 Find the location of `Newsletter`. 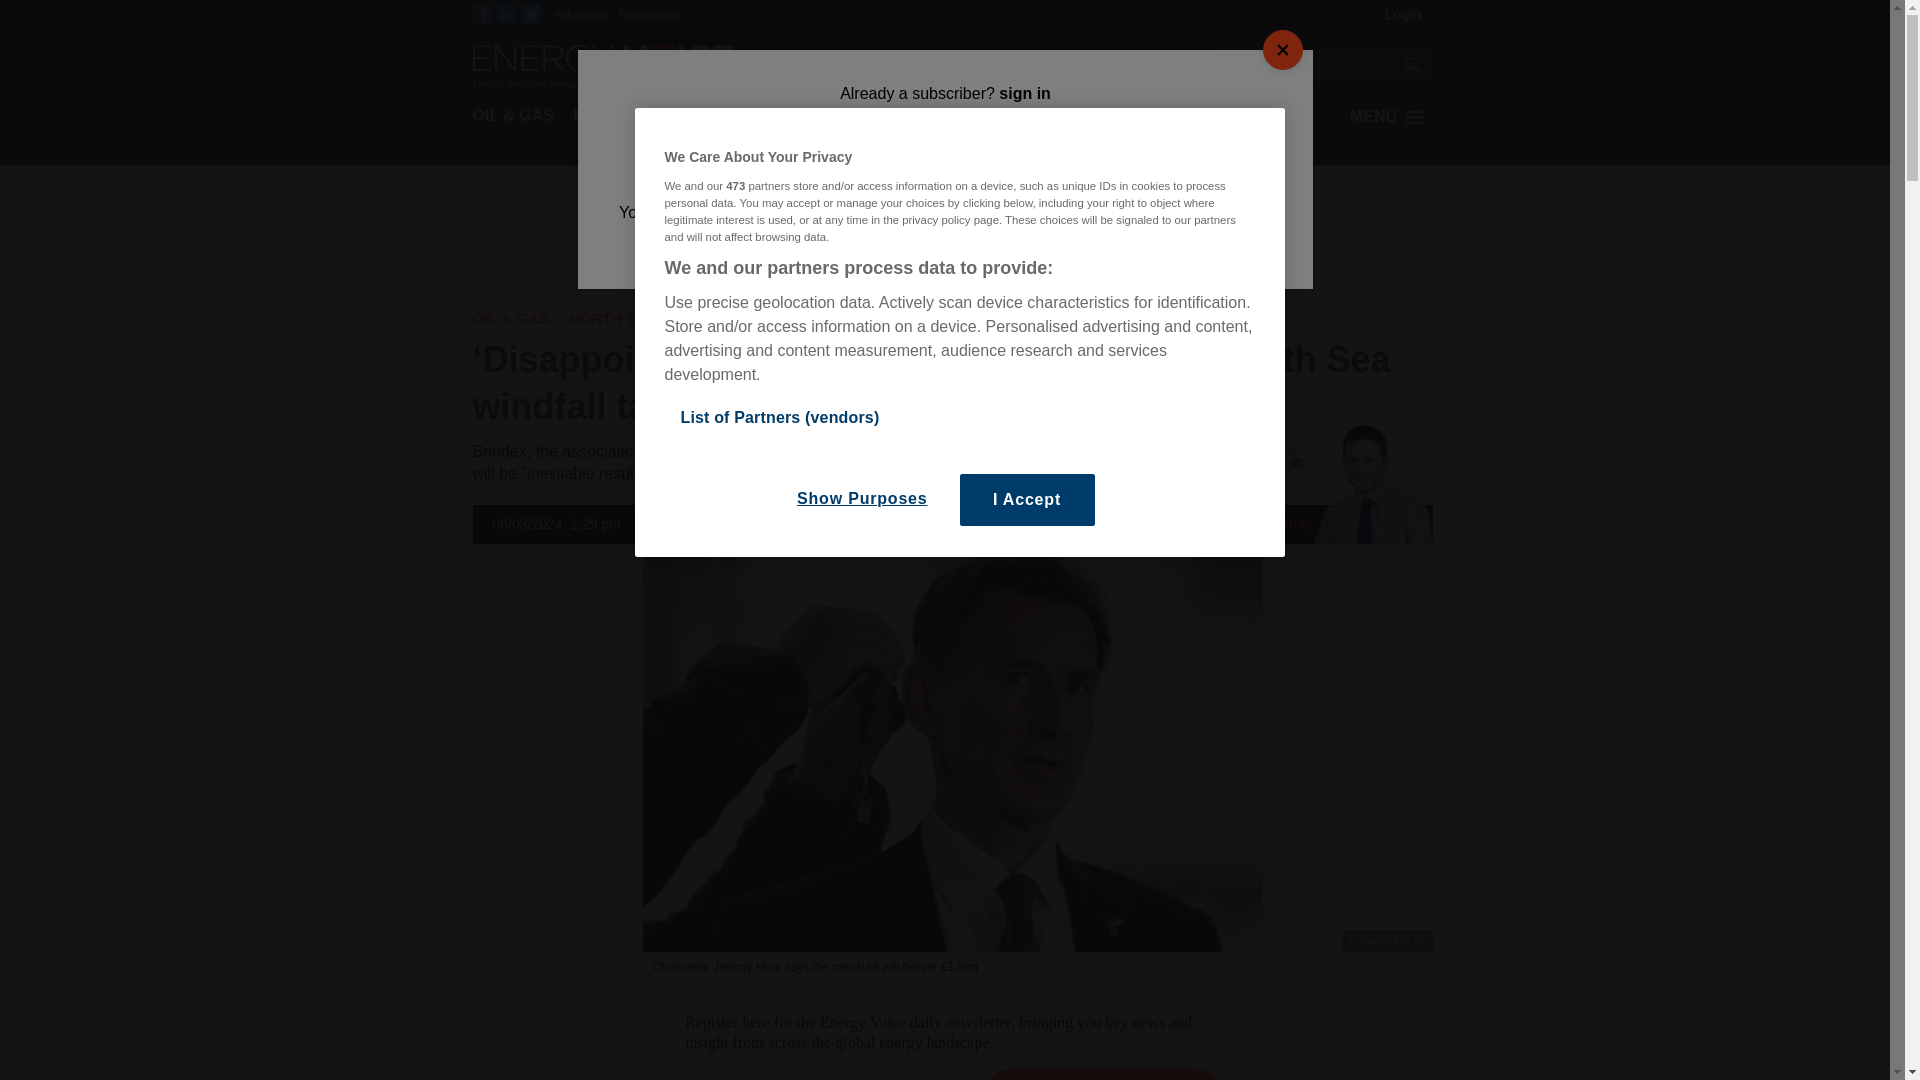

Newsletter is located at coordinates (648, 14).